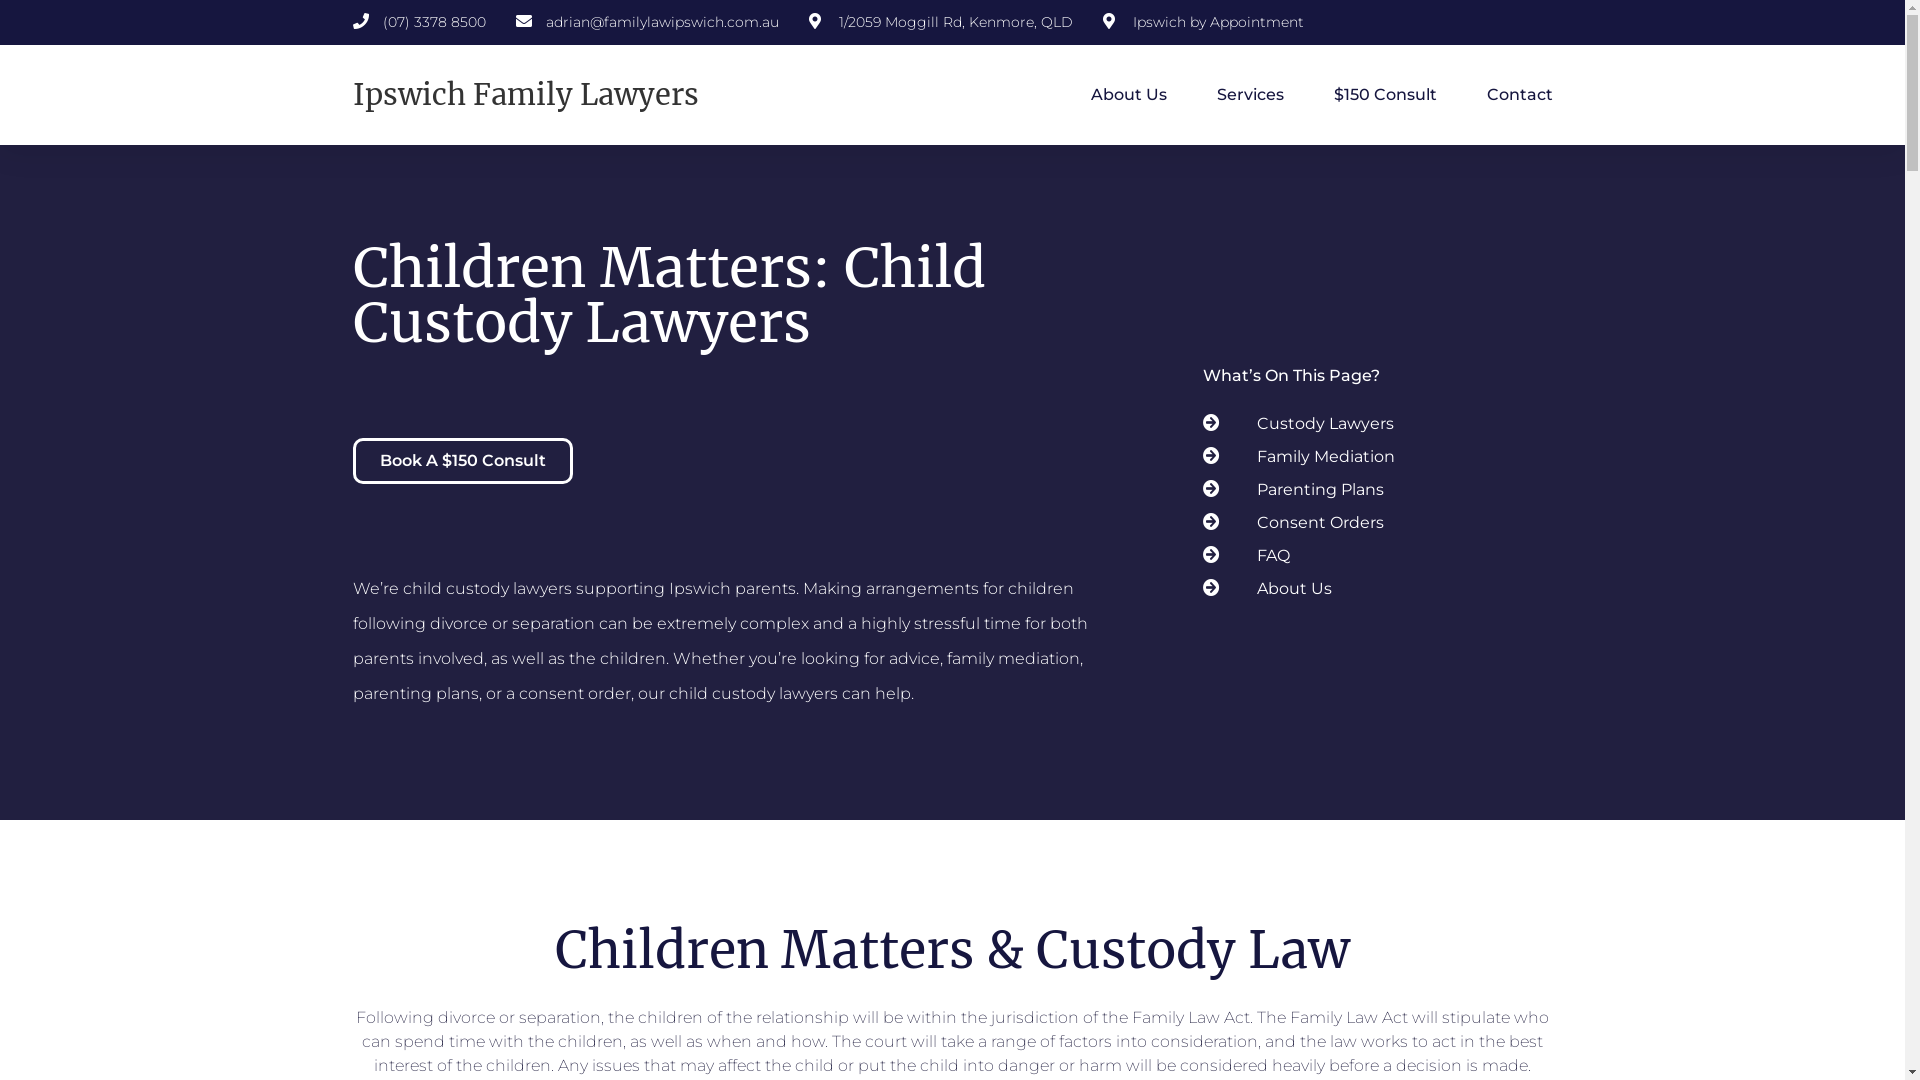 This screenshot has width=1920, height=1080. What do you see at coordinates (1128, 95) in the screenshot?
I see `About Us` at bounding box center [1128, 95].